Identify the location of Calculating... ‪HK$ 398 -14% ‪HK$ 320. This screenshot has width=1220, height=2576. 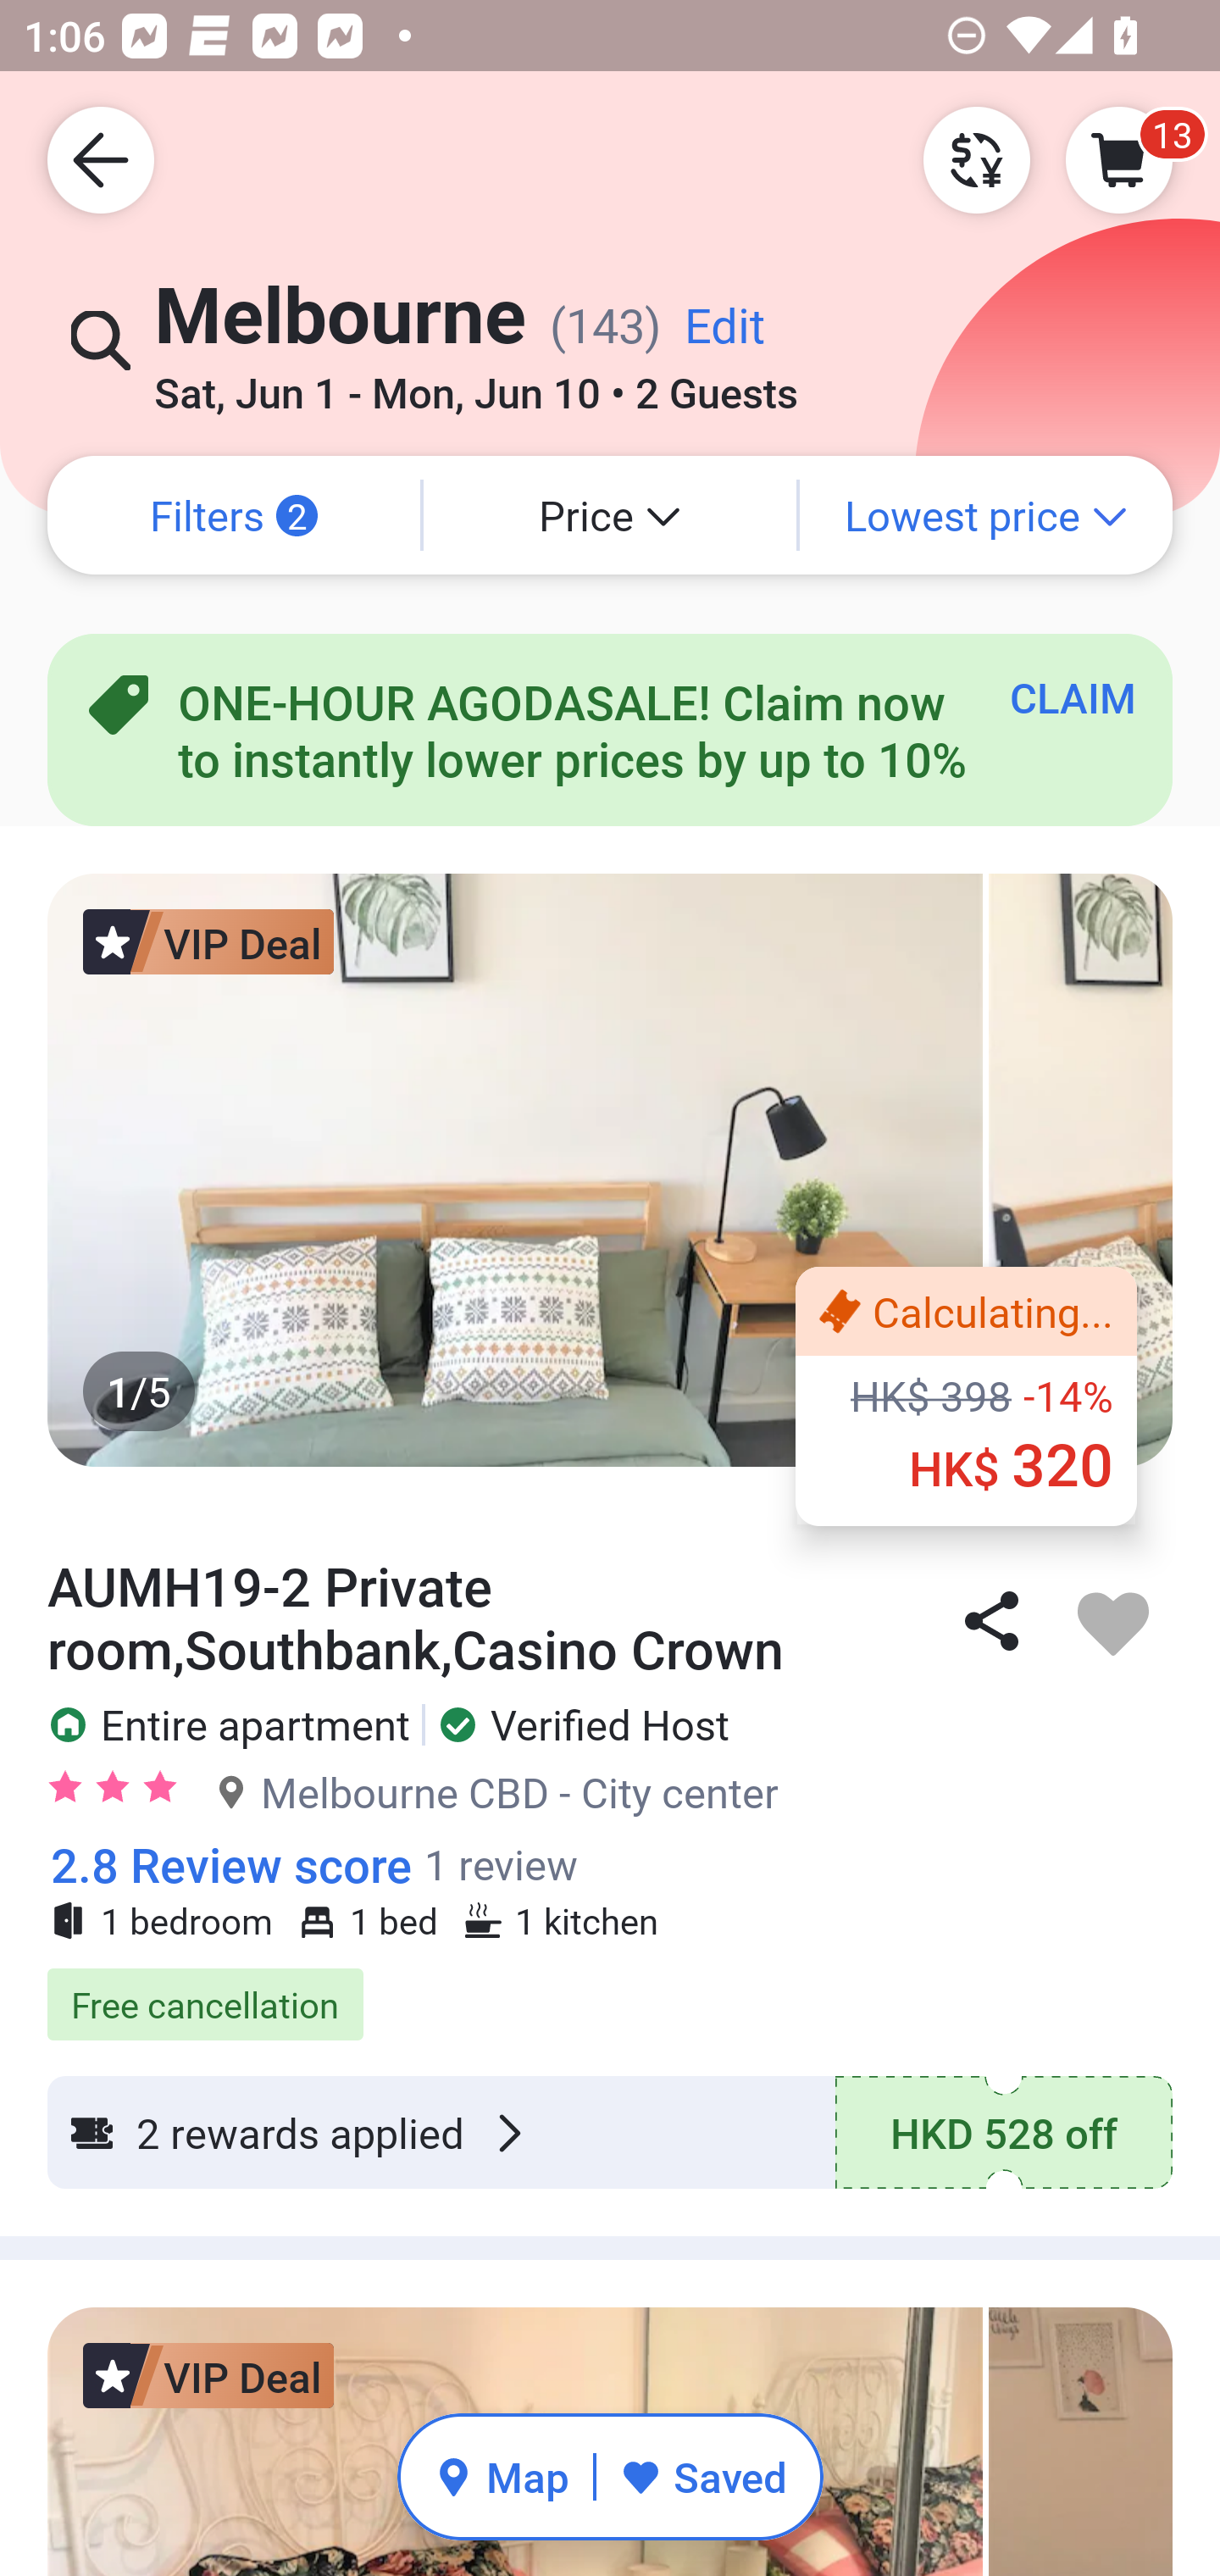
(966, 1396).